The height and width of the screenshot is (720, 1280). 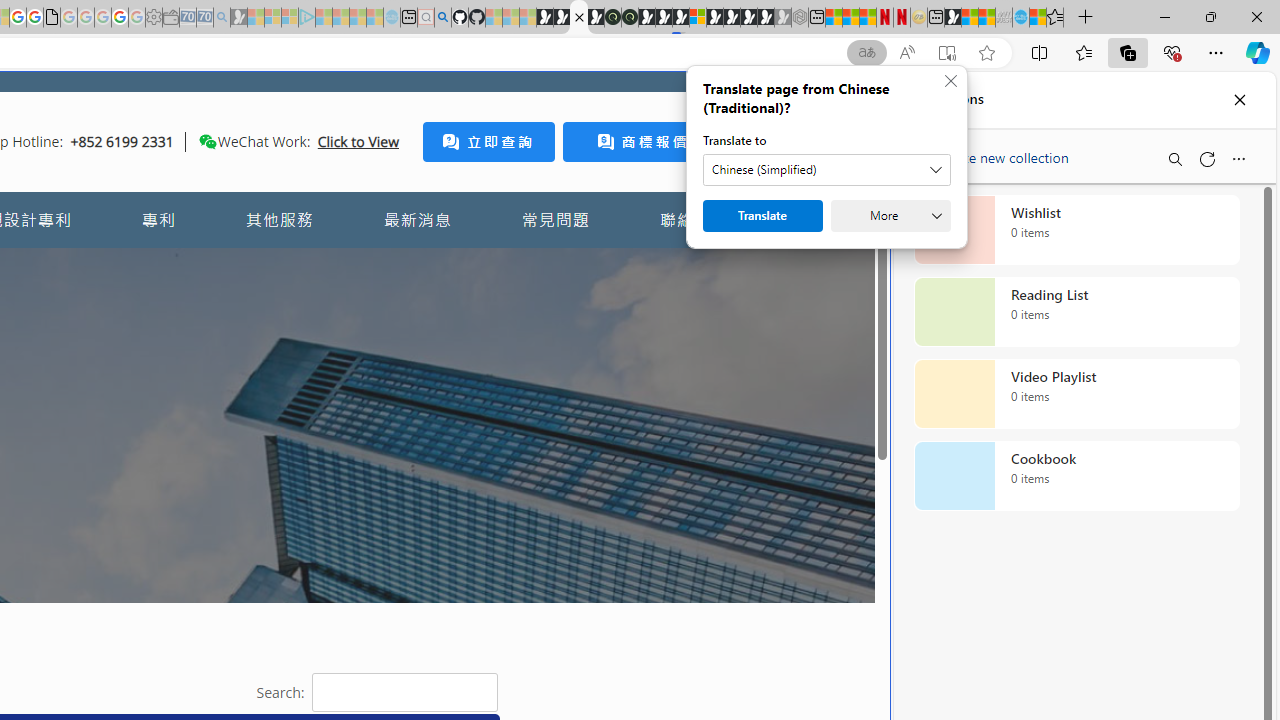 I want to click on Home | Sky Blue Bikes - Sky Blue Bikes - Sleeping, so click(x=392, y=18).